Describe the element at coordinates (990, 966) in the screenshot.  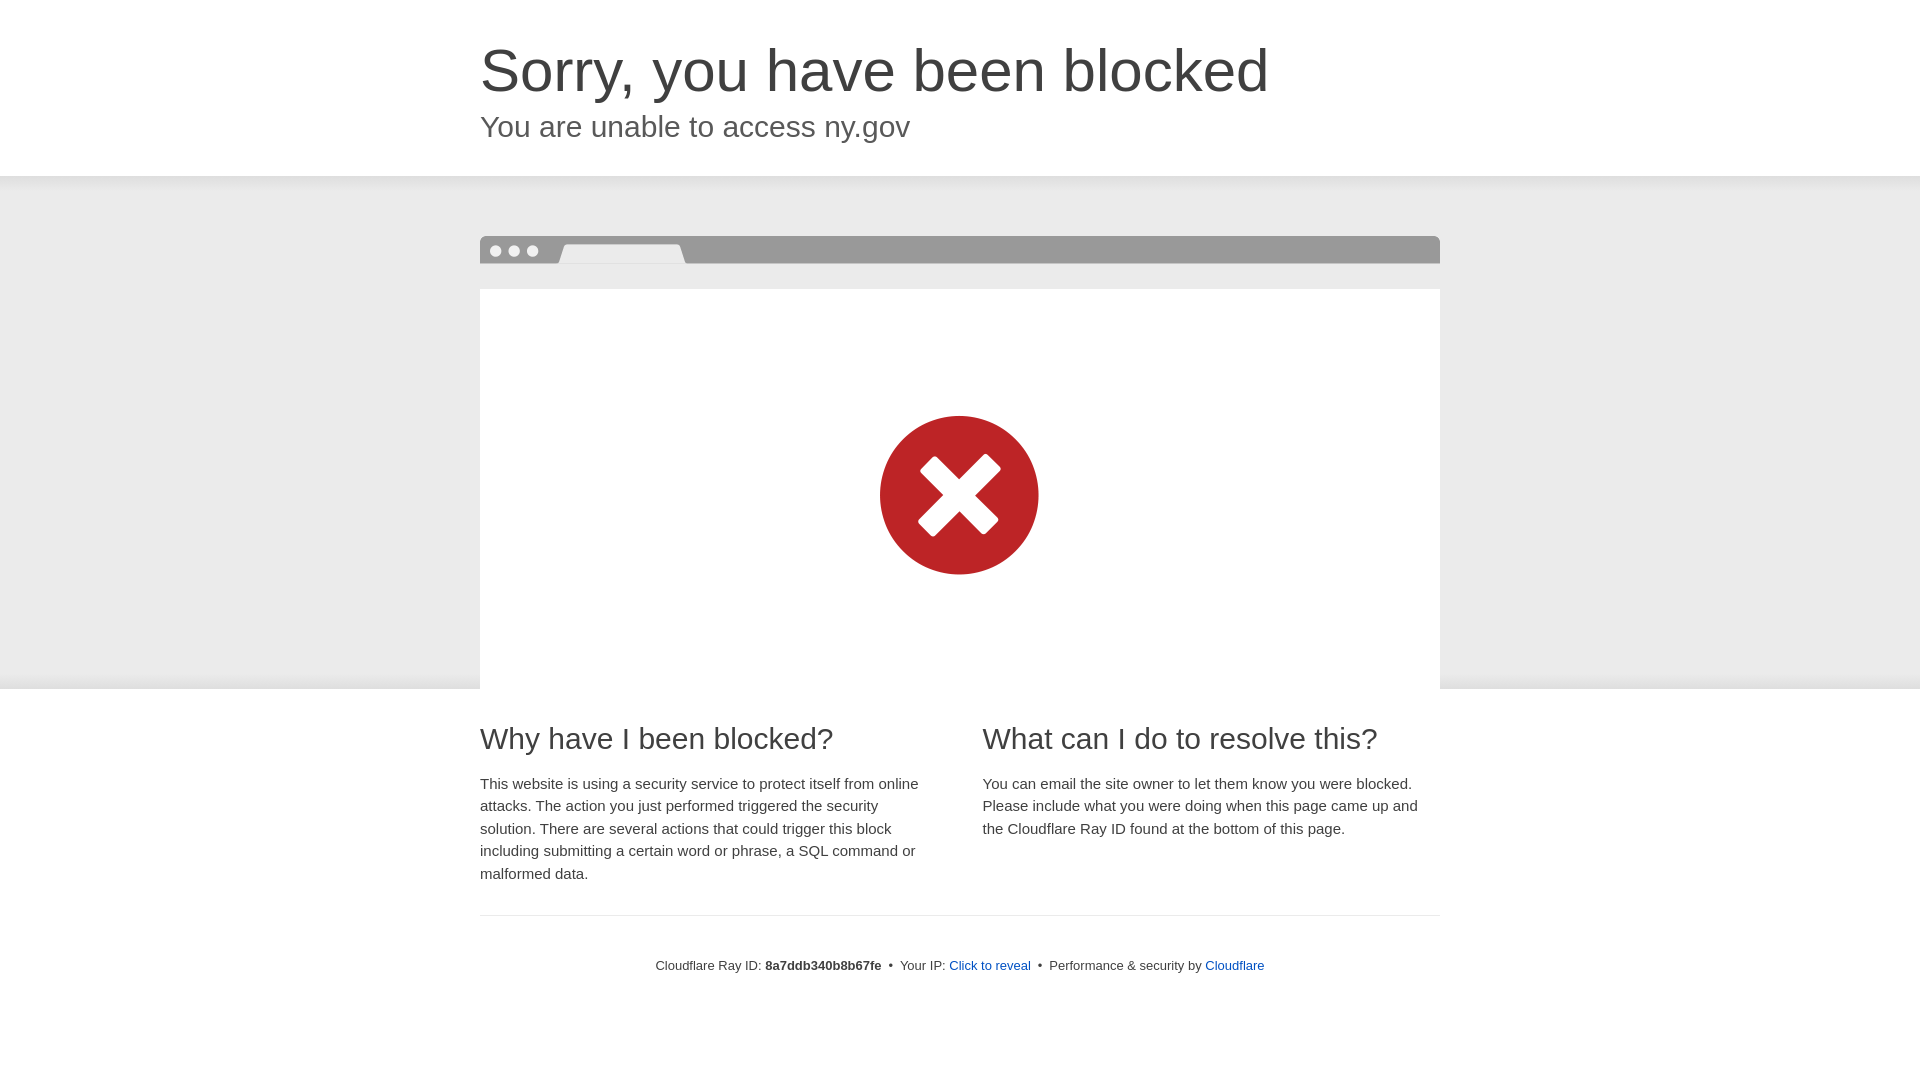
I see `Click to reveal` at that location.